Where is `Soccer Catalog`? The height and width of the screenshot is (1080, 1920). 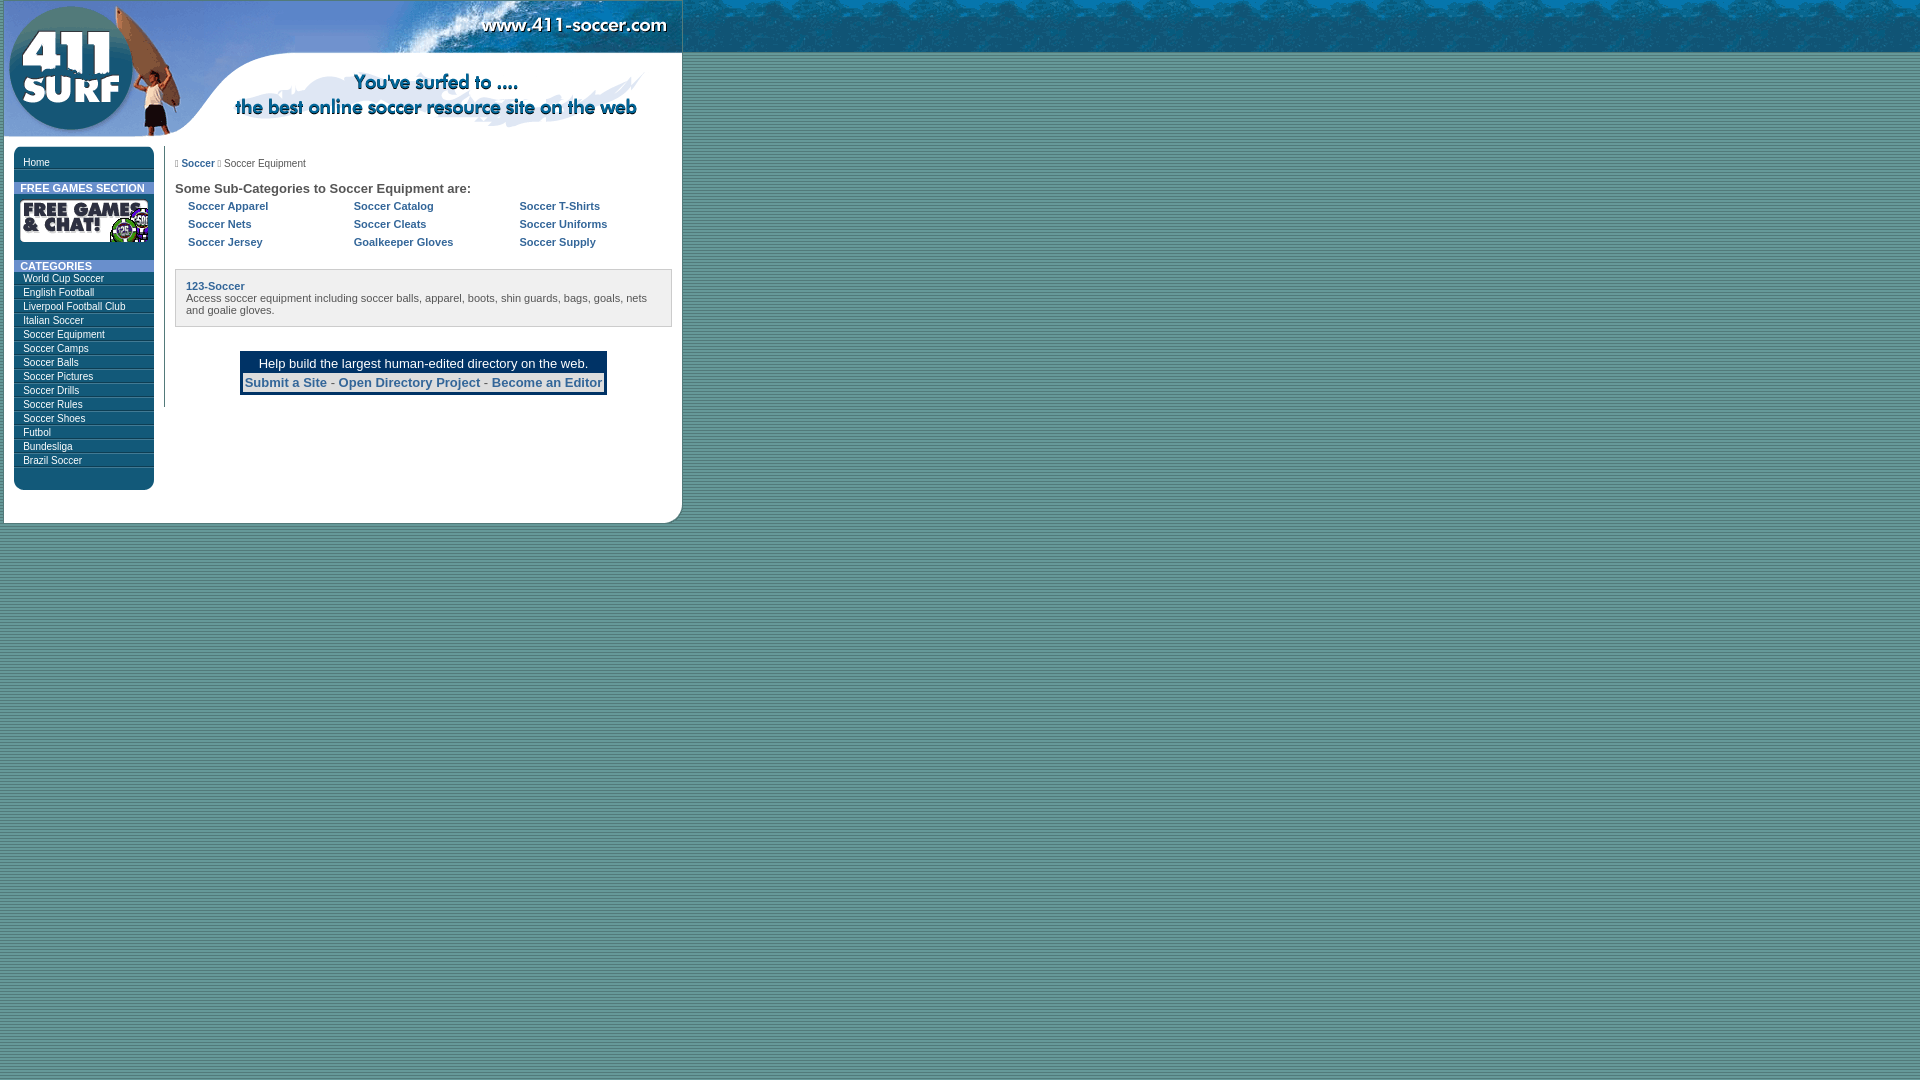
Soccer Catalog is located at coordinates (394, 206).